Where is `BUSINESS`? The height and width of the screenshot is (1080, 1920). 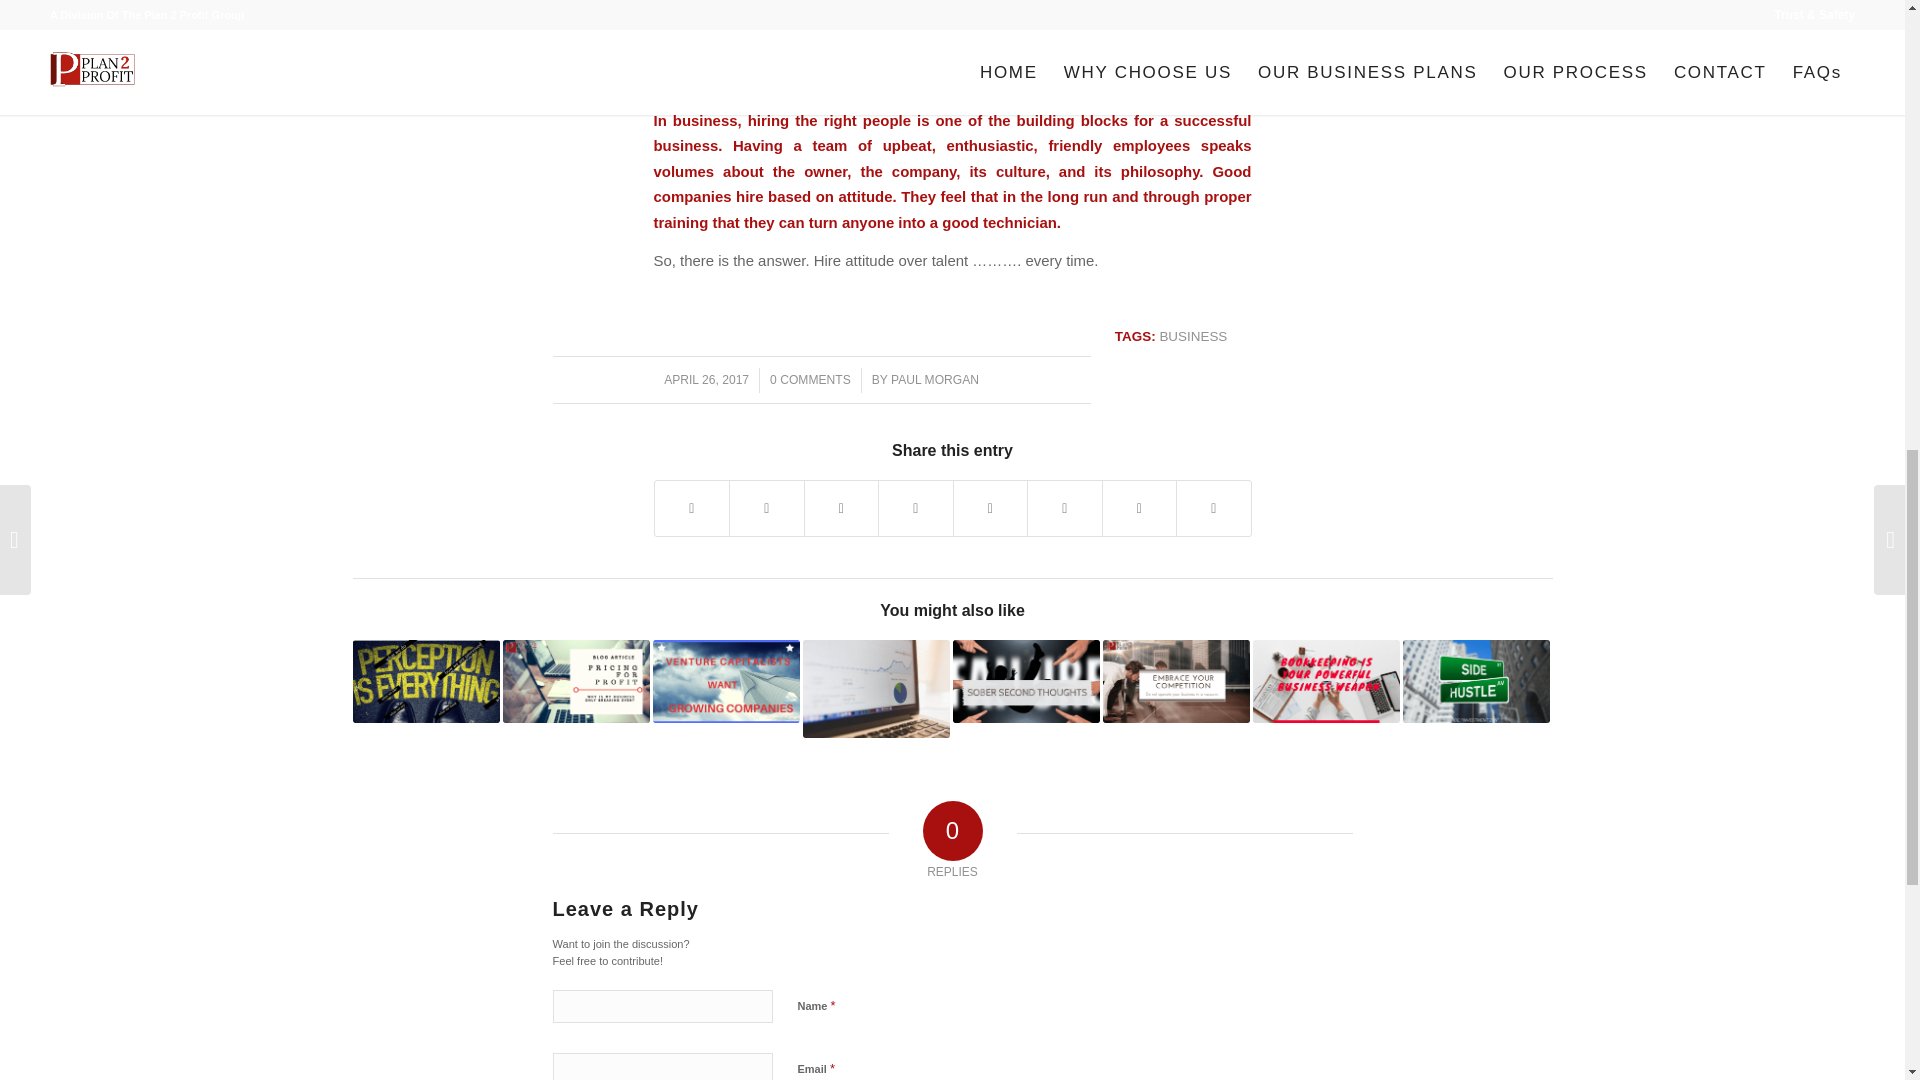 BUSINESS is located at coordinates (1192, 336).